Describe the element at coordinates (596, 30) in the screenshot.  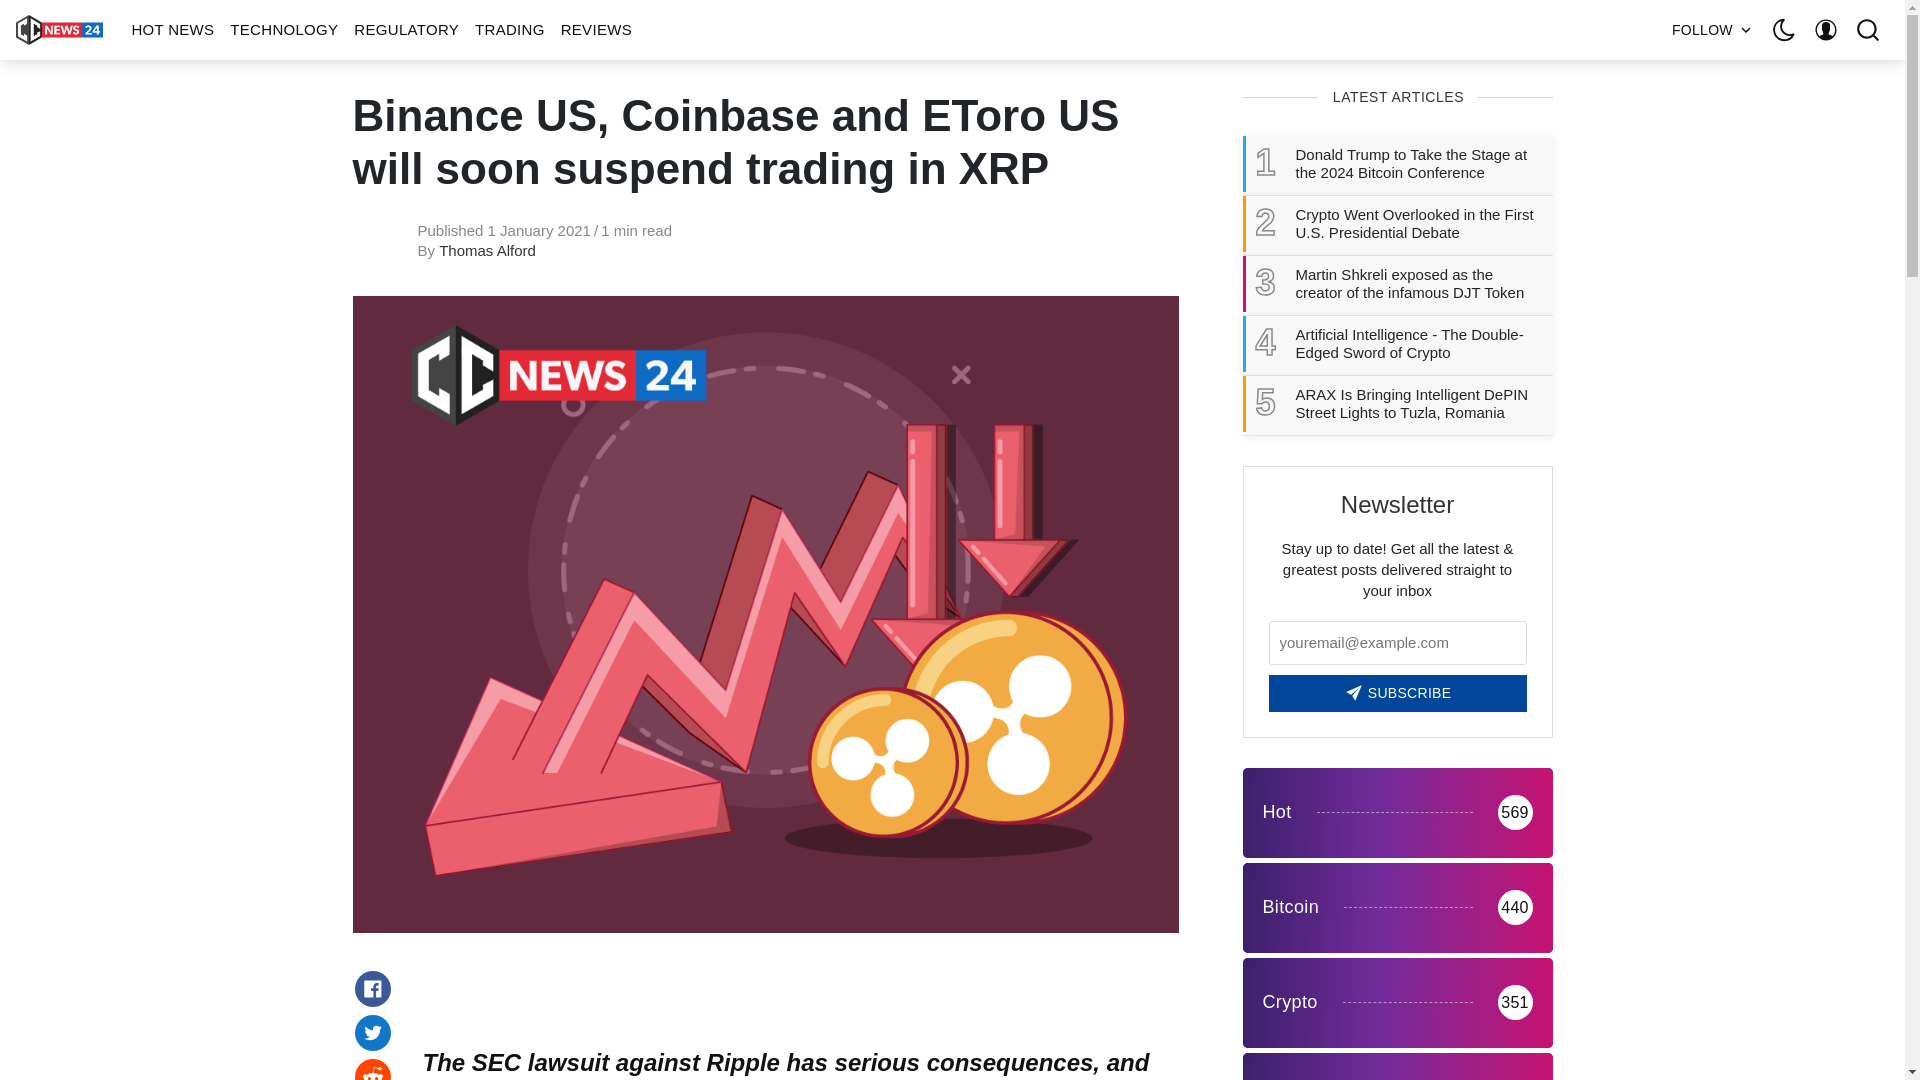
I see `REVIEWS` at that location.